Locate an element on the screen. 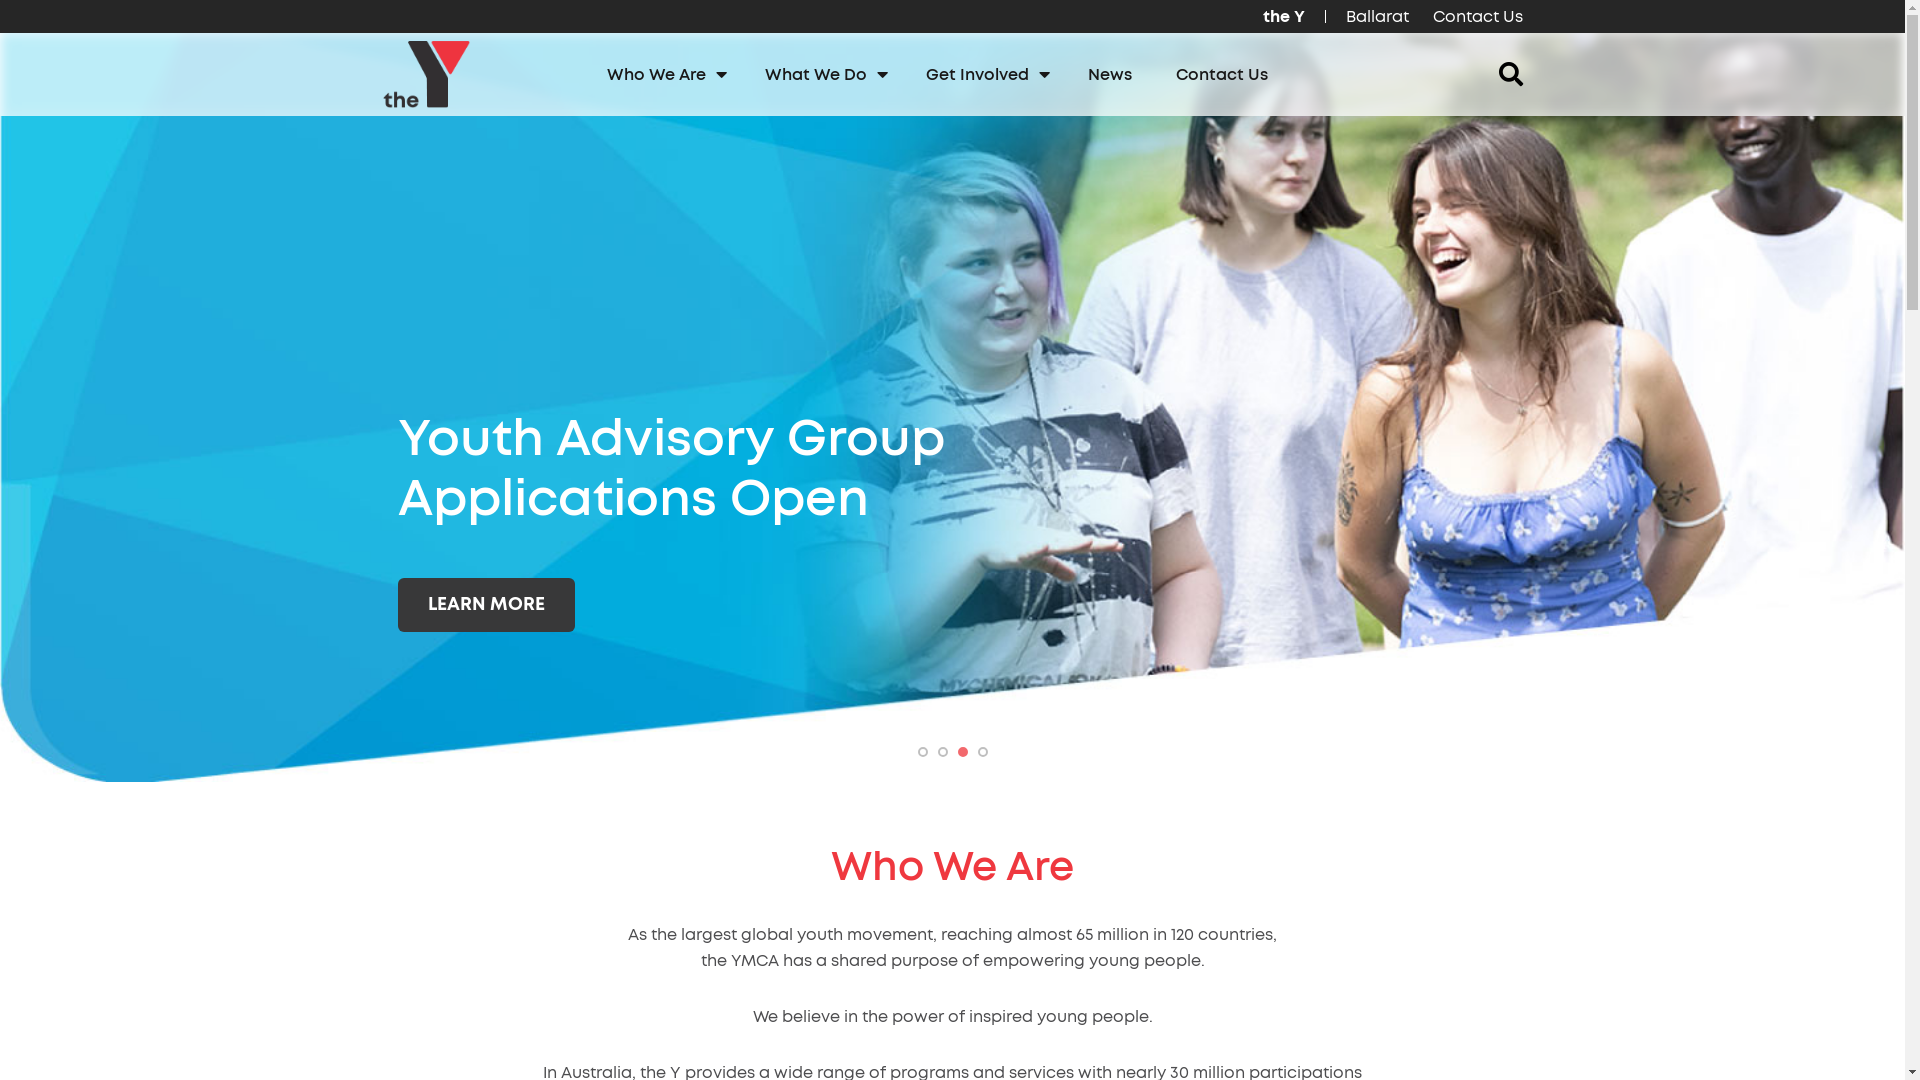  Search is located at coordinates (50, 24).